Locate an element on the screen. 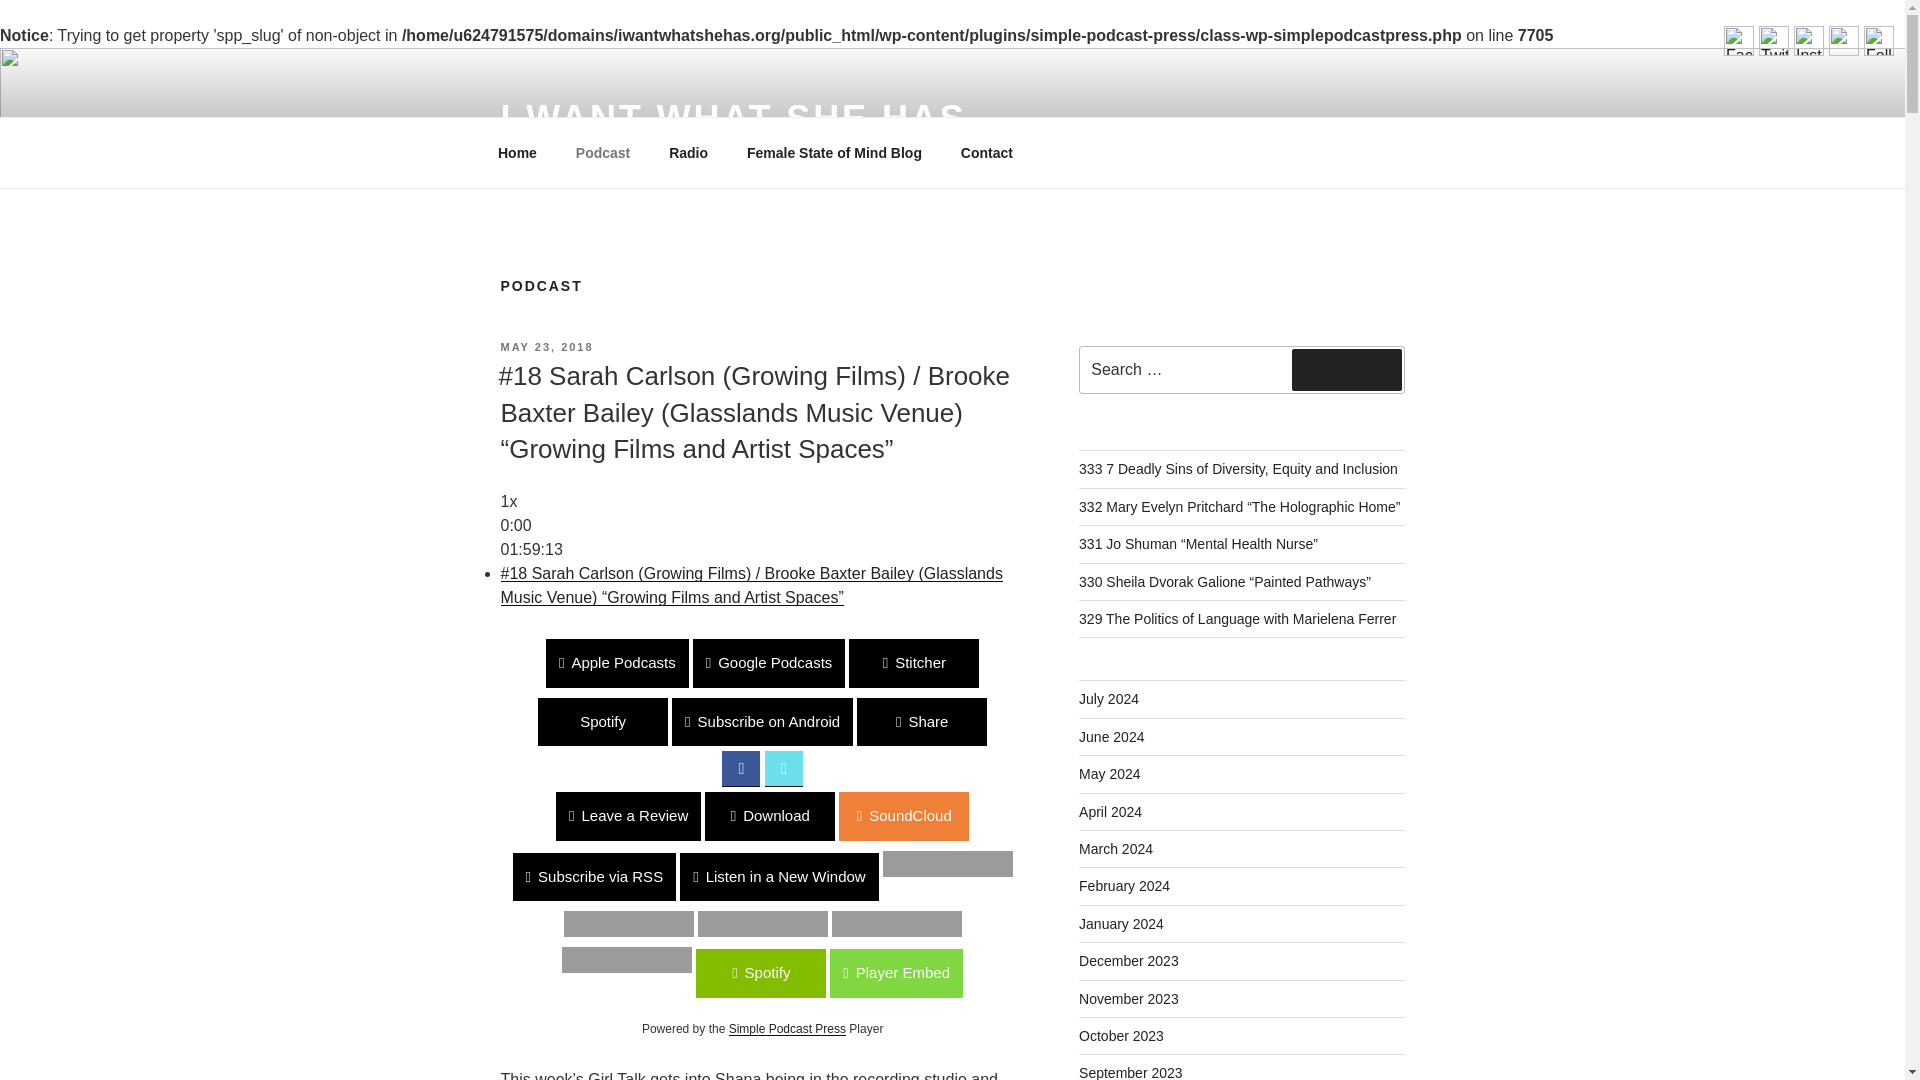 This screenshot has height=1080, width=1920. I WANT WHAT SHE HAS is located at coordinates (732, 118).